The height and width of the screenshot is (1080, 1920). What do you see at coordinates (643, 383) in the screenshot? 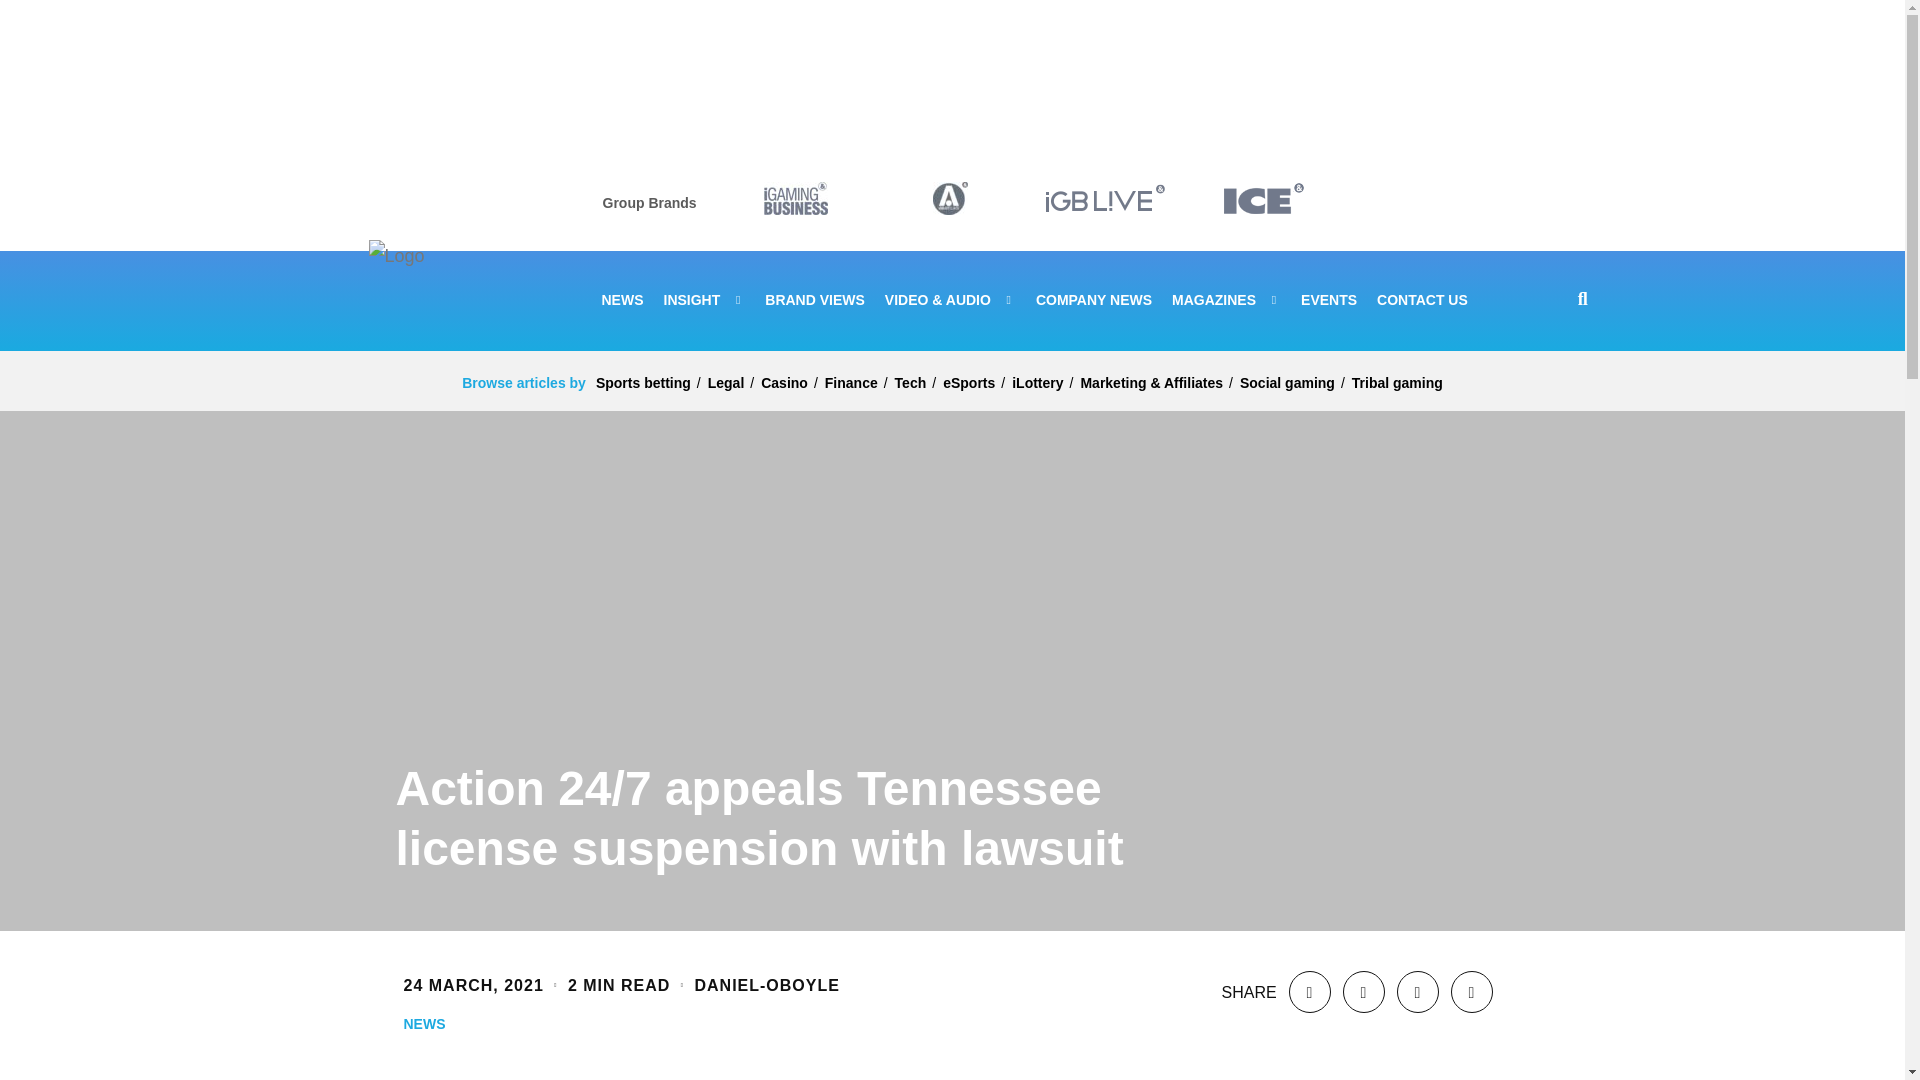
I see `Sports betting` at bounding box center [643, 383].